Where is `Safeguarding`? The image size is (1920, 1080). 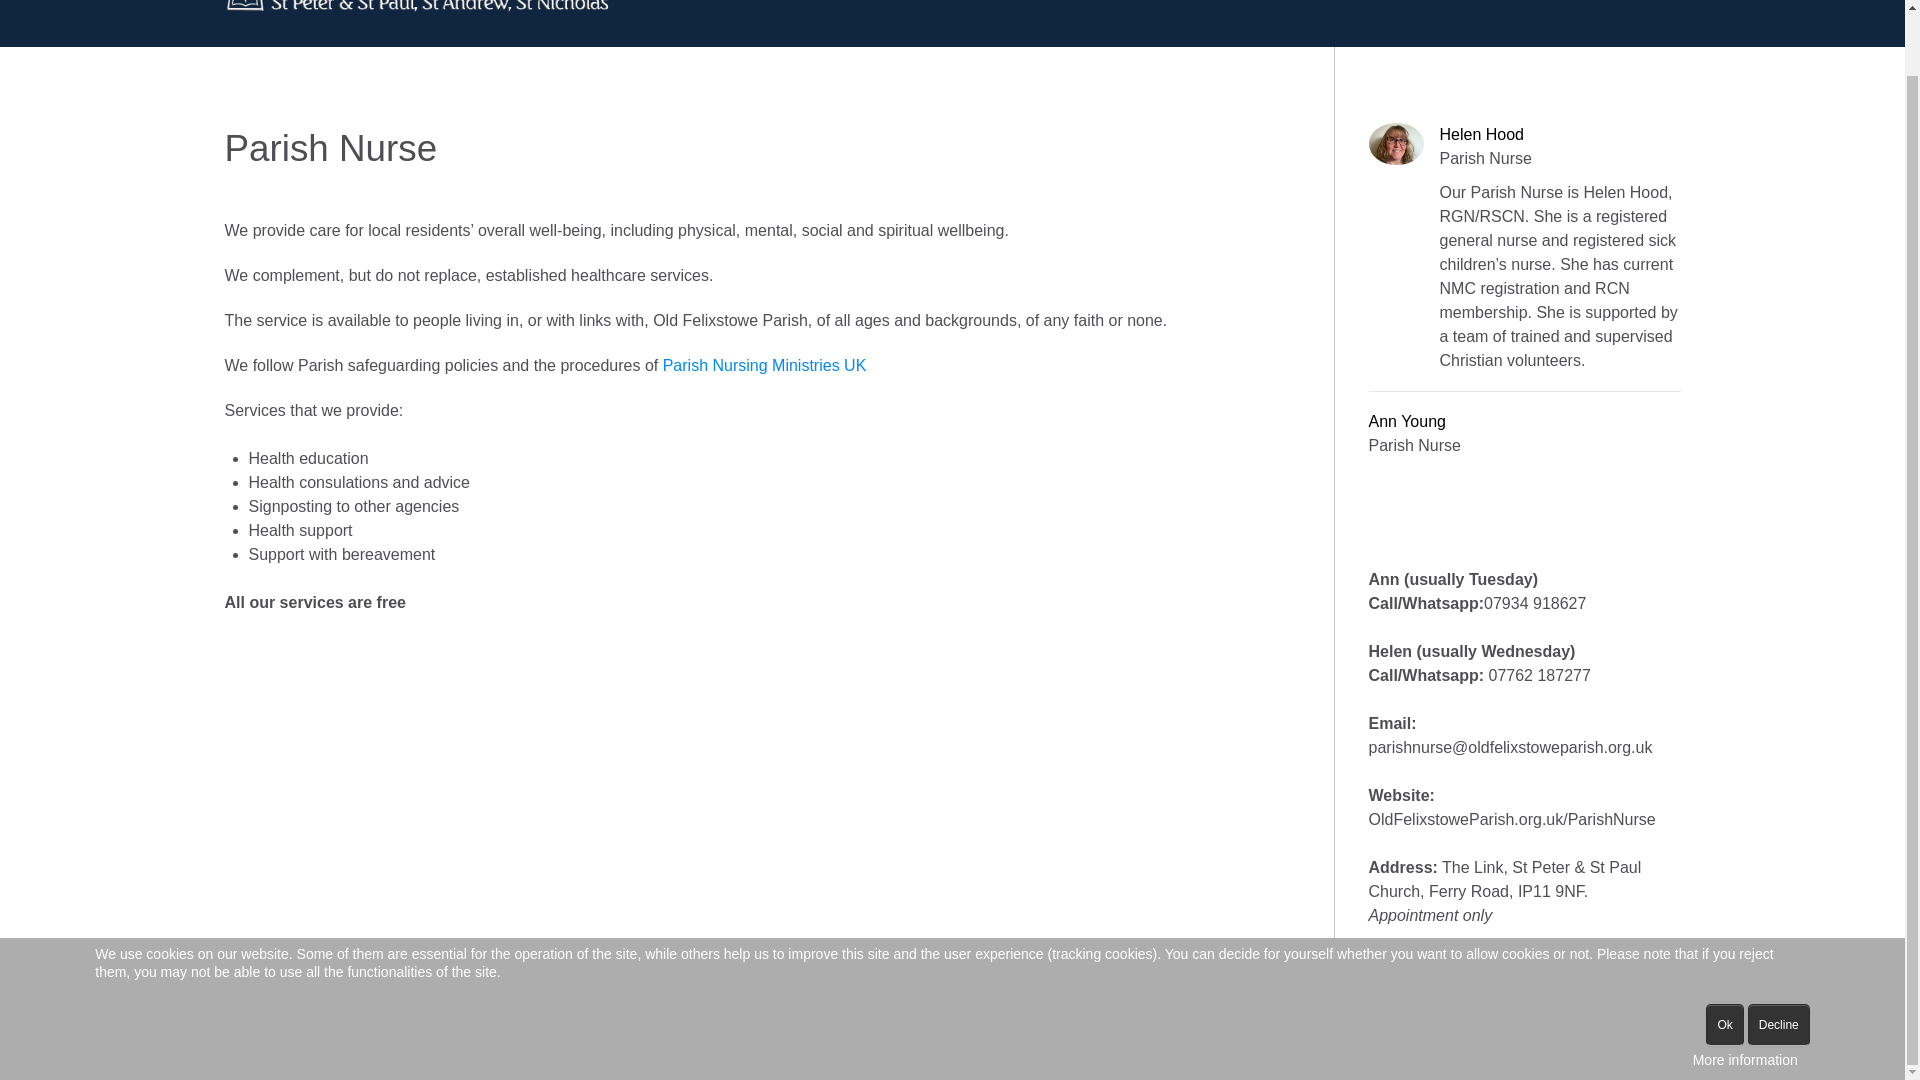
Safeguarding is located at coordinates (1431, 1).